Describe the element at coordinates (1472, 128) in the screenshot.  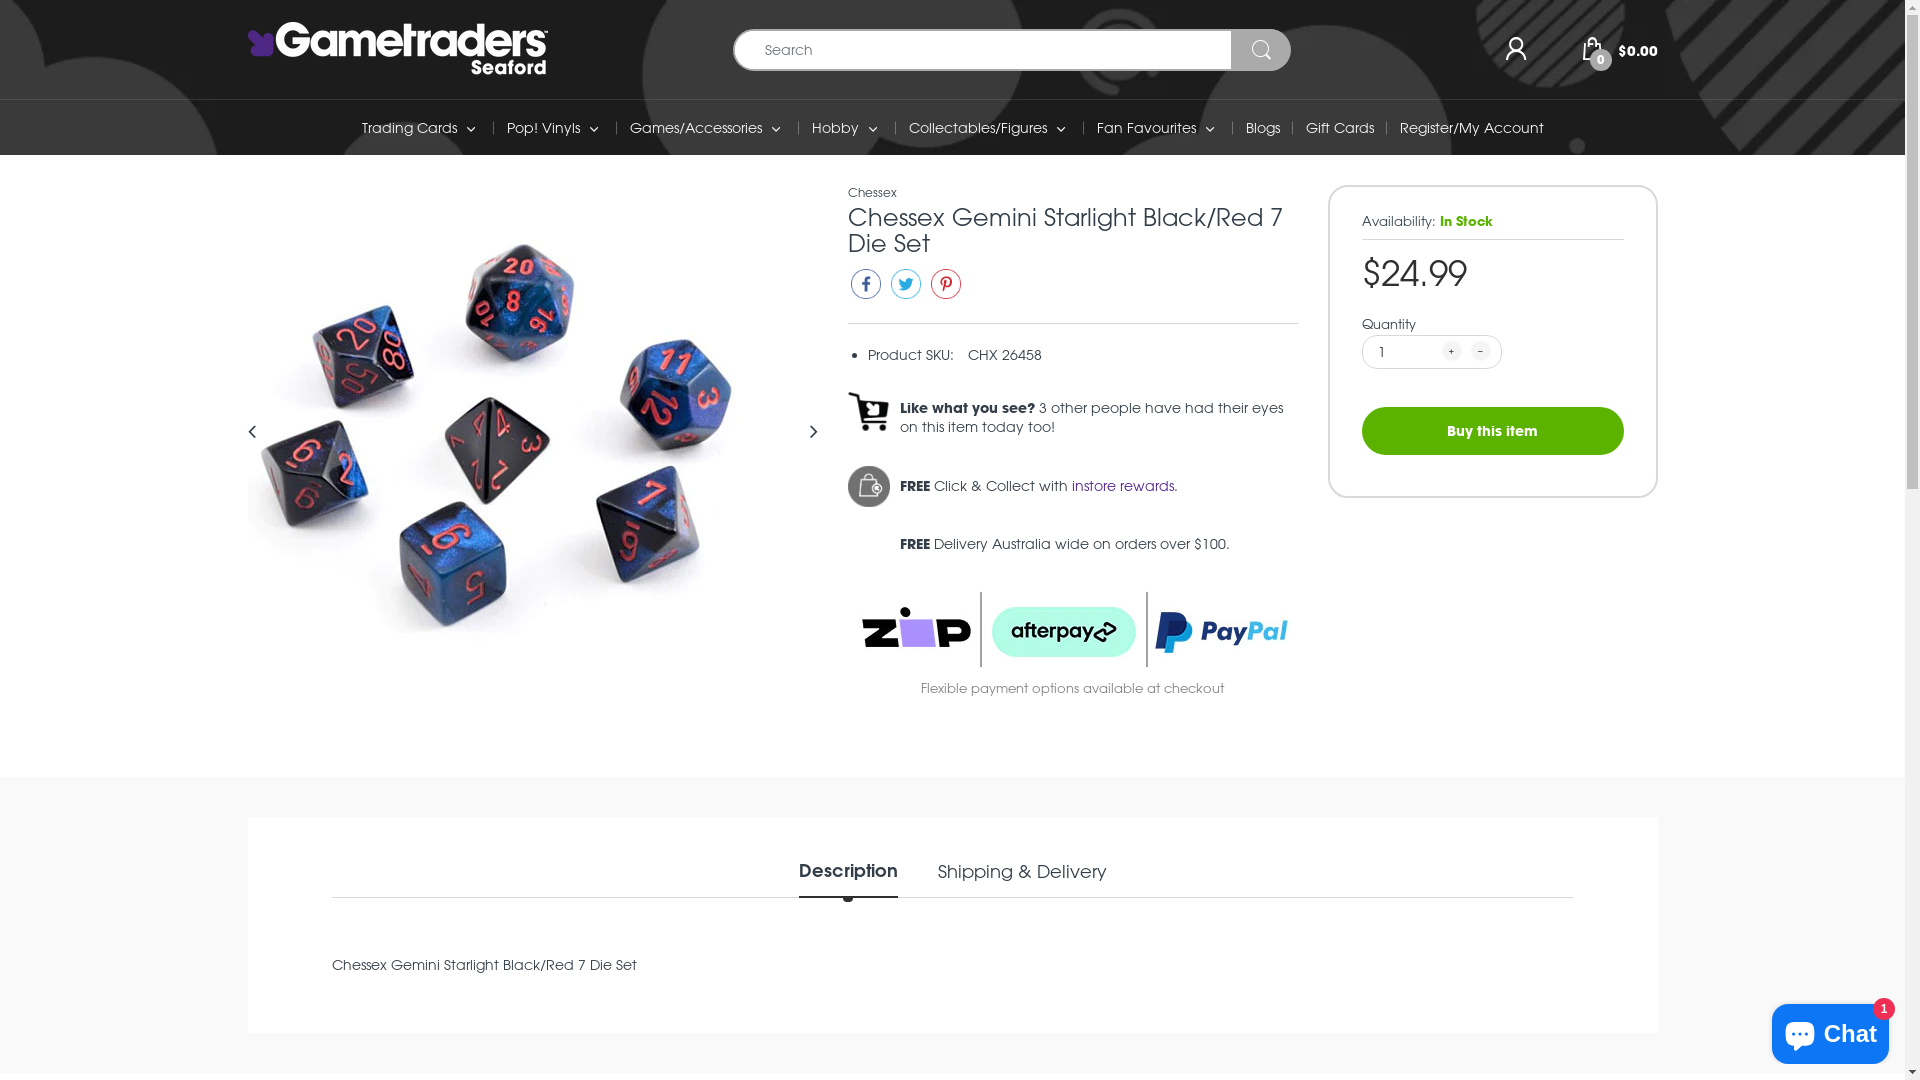
I see `Register/My Account` at that location.